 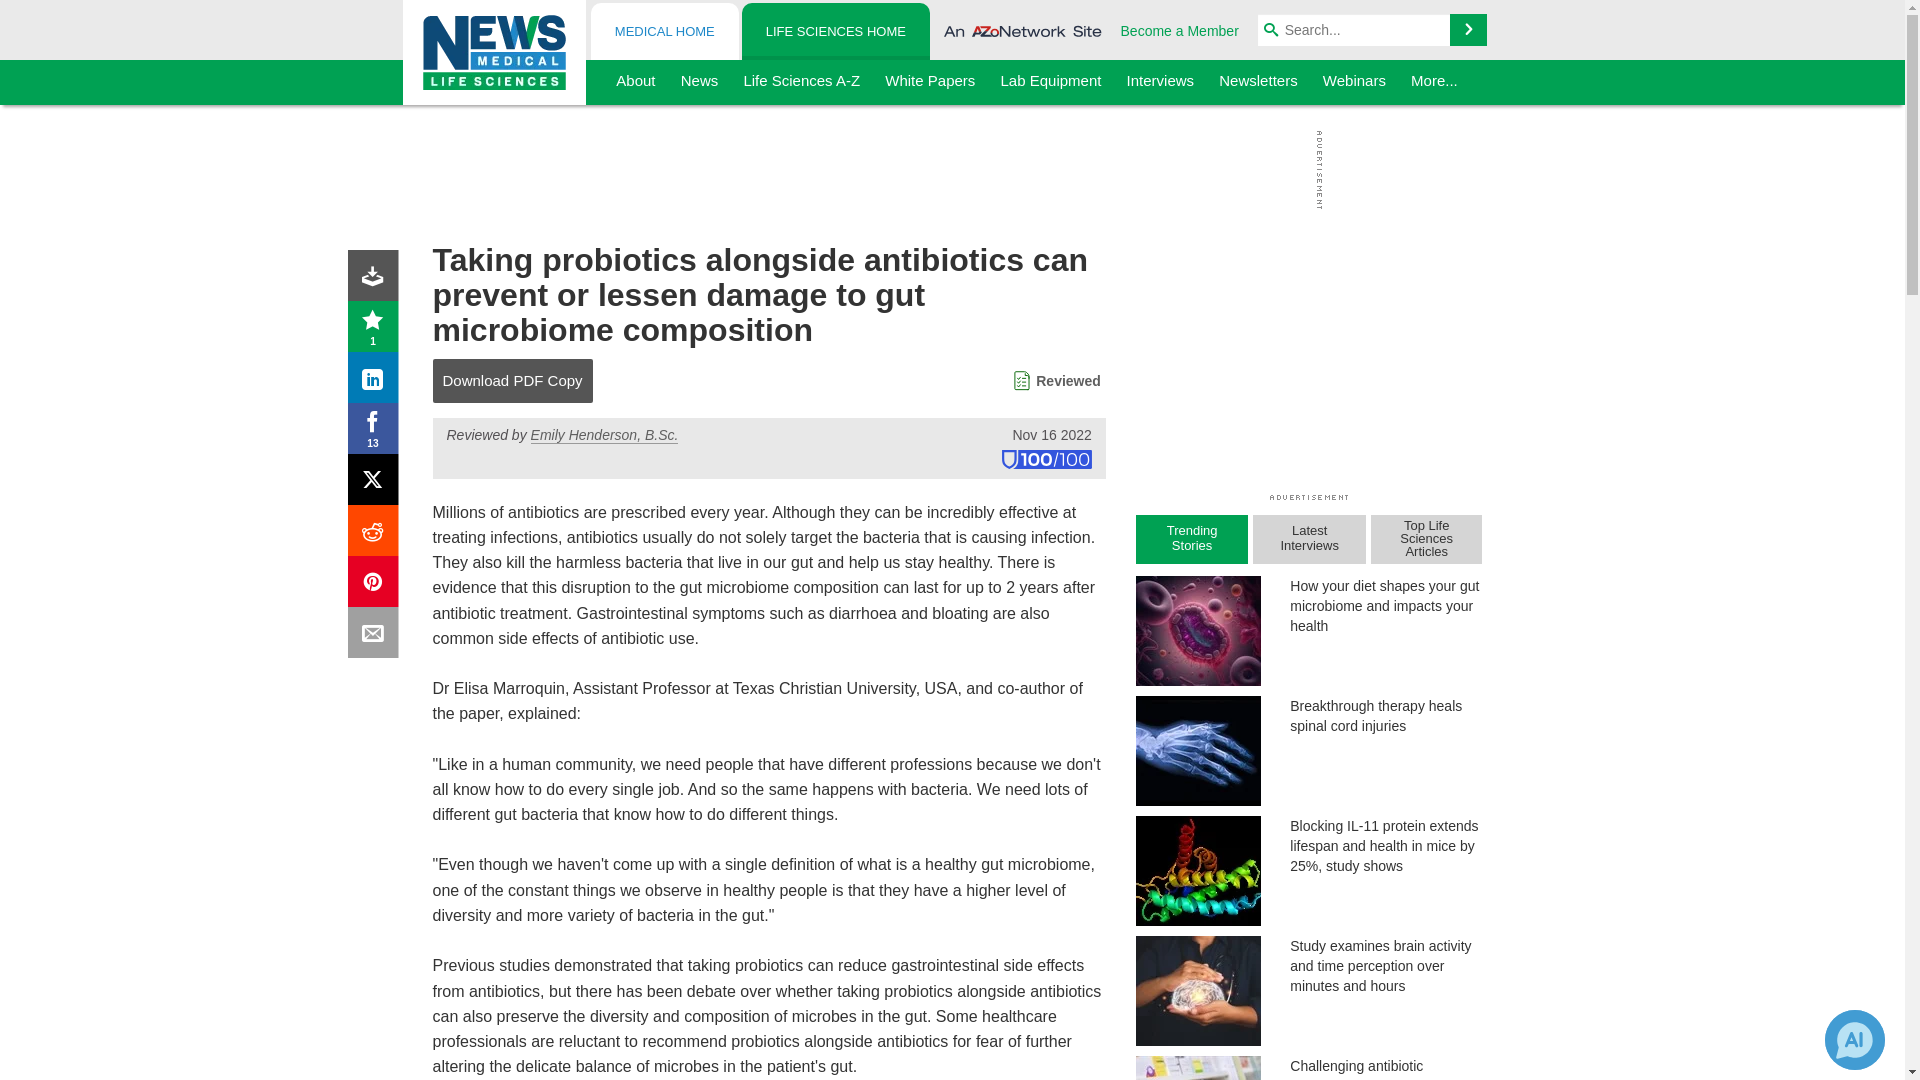 What do you see at coordinates (377, 279) in the screenshot?
I see `Download PDF copy` at bounding box center [377, 279].